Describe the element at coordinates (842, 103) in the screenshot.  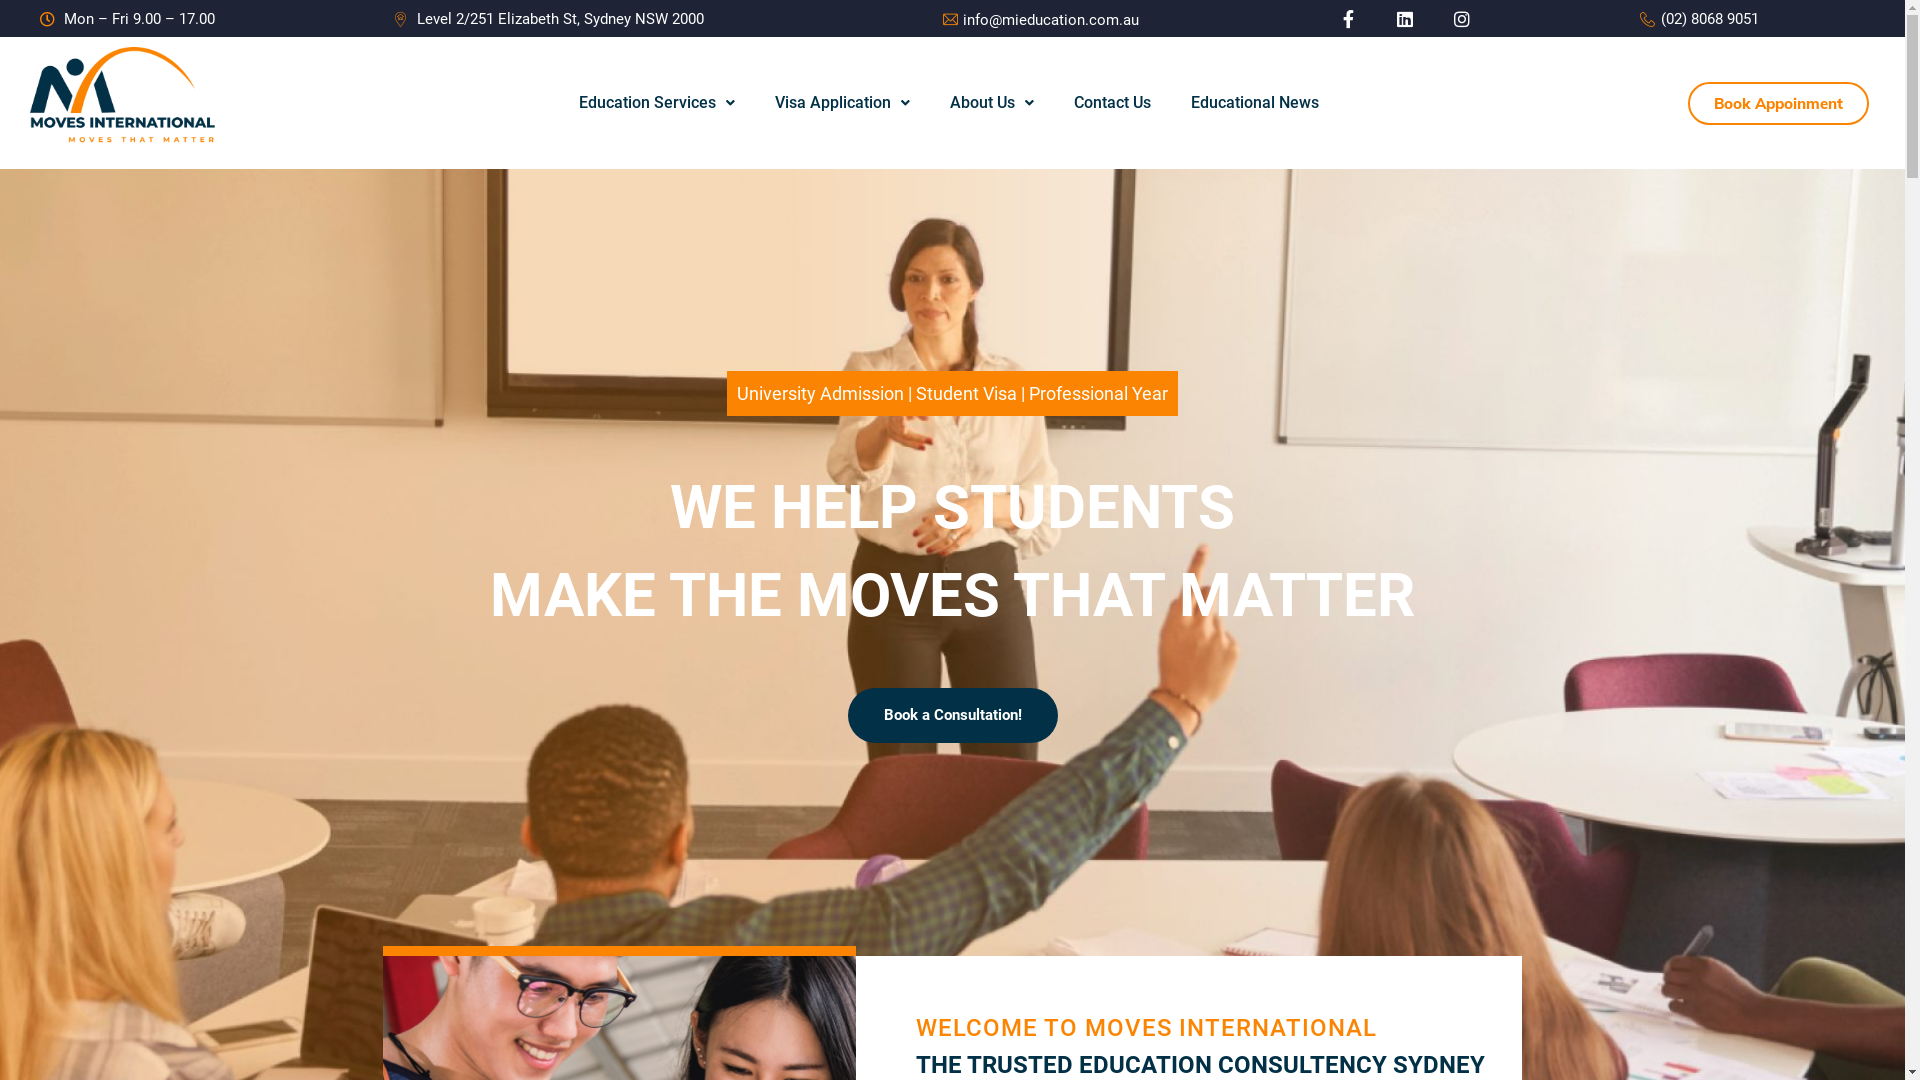
I see `Visa Application` at that location.